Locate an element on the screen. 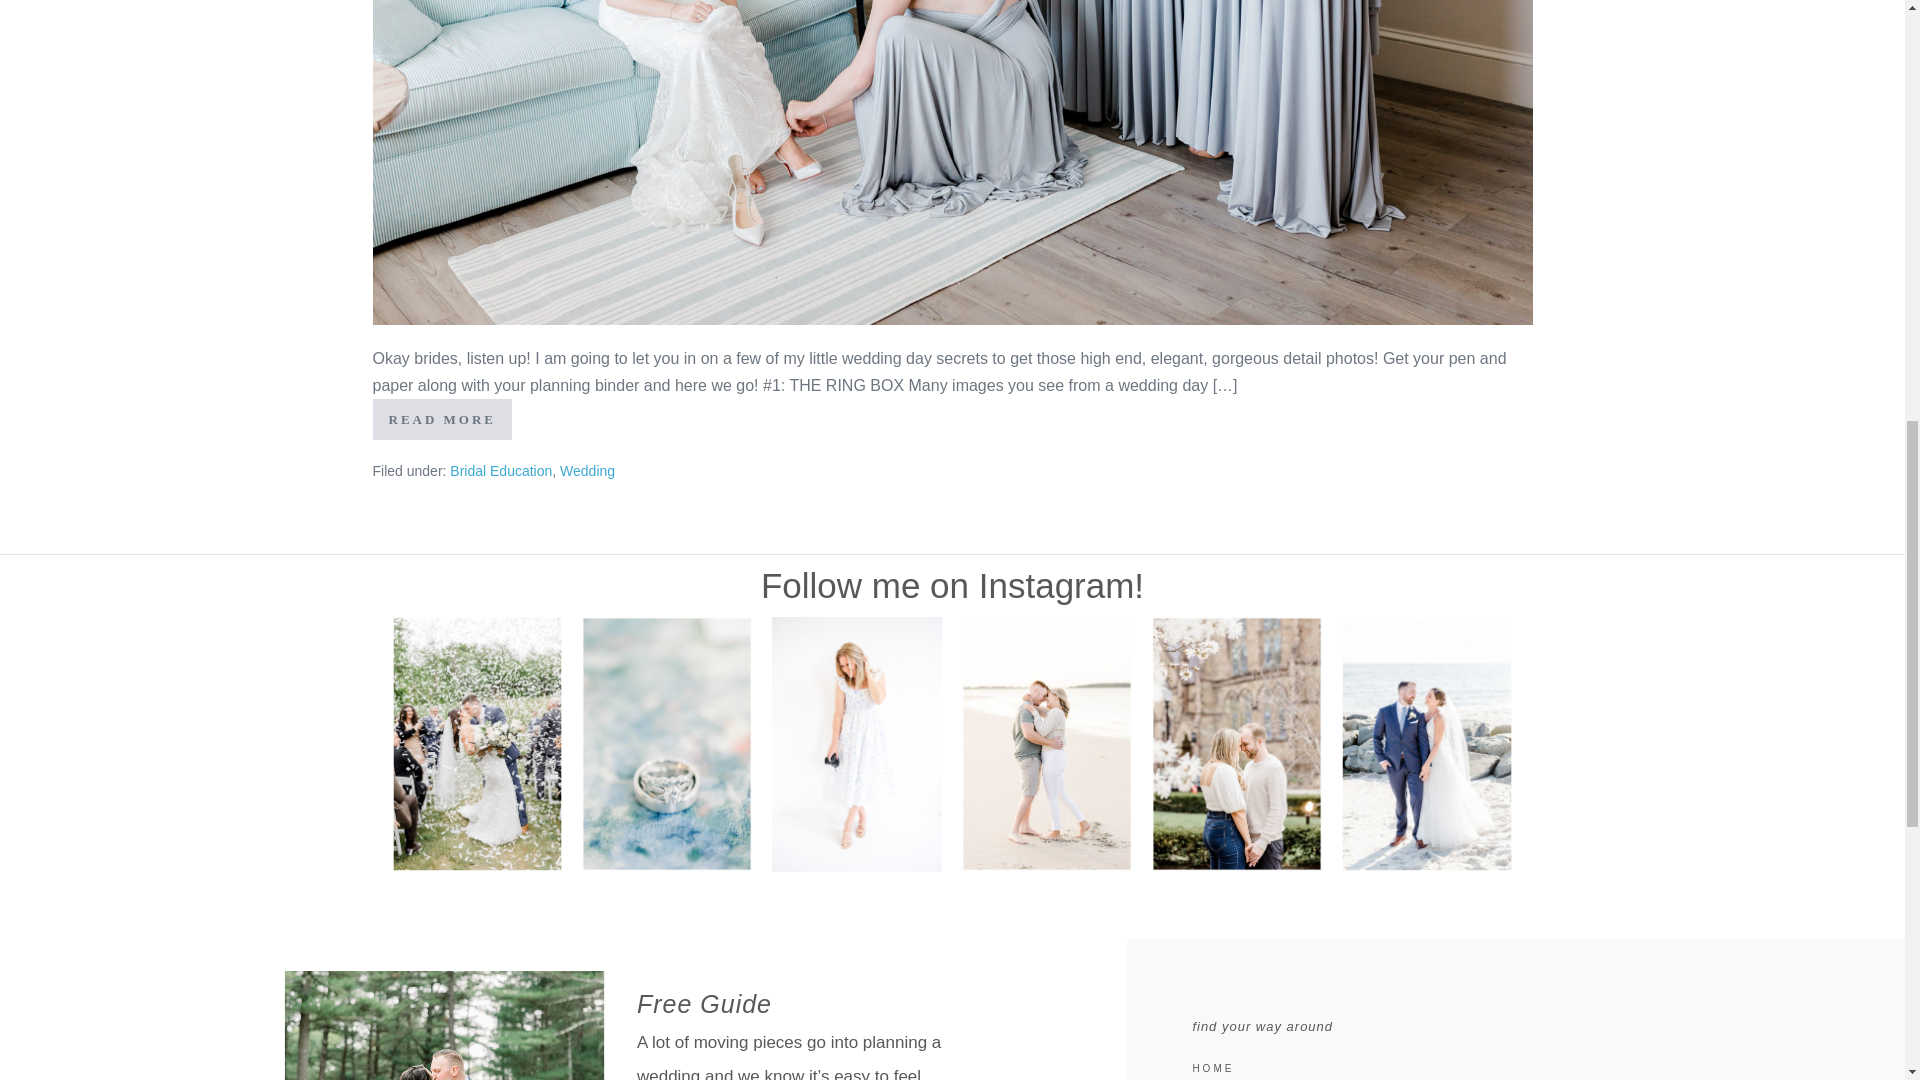 This screenshot has width=1920, height=1080. Follow me on Instagram! is located at coordinates (952, 584).